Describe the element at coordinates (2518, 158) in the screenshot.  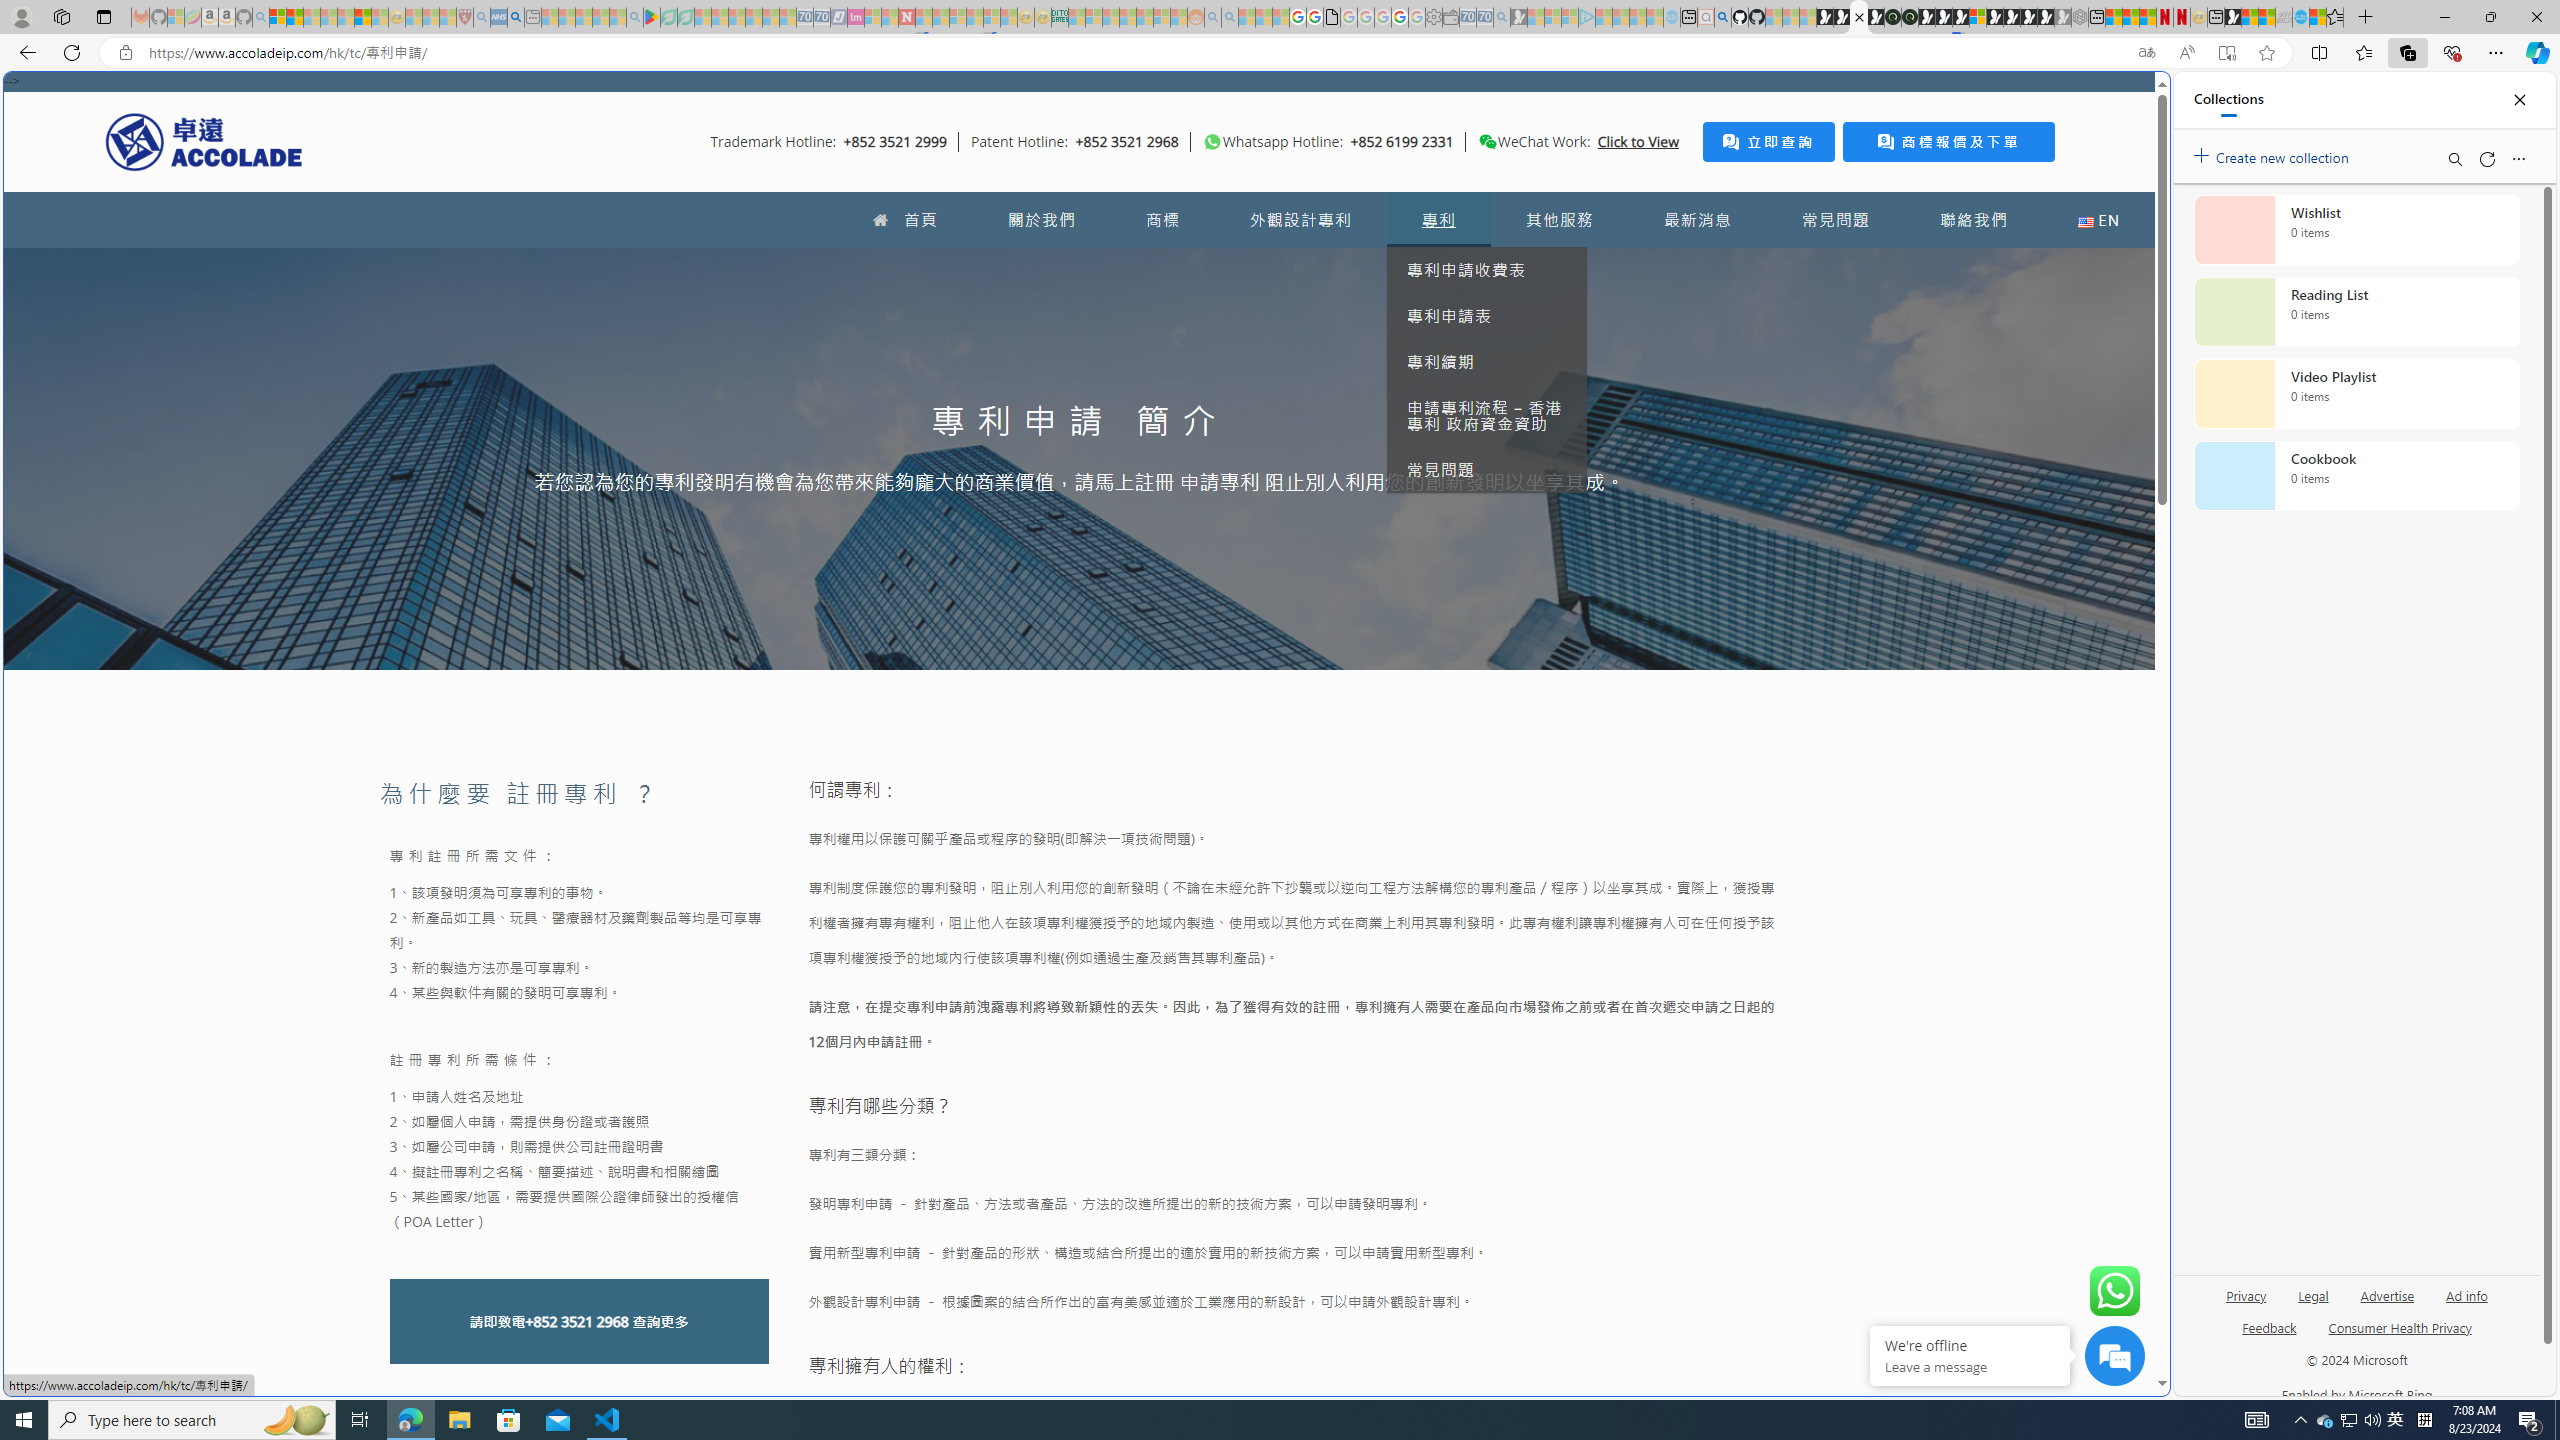
I see `More options menu` at that location.